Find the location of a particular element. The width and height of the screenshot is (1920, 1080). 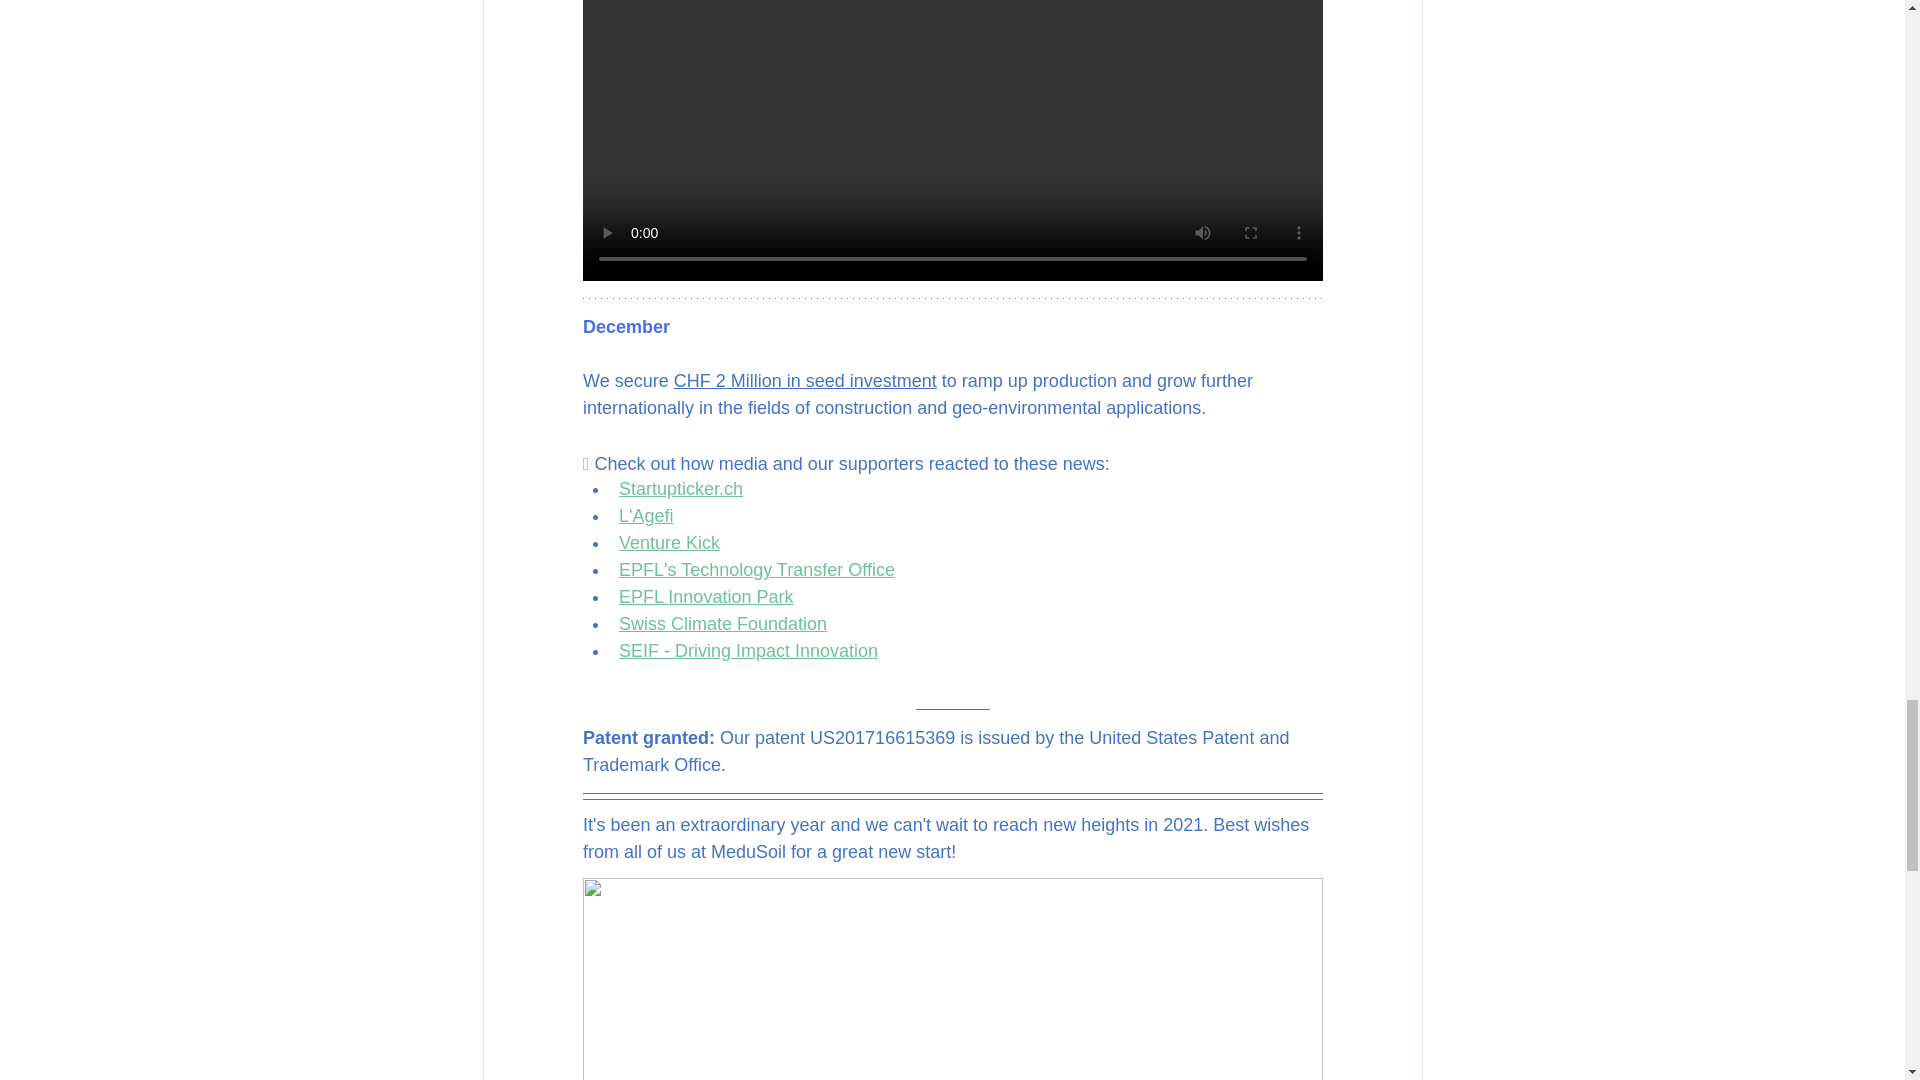

SEIF - Driving Impact Innovation is located at coordinates (748, 650).